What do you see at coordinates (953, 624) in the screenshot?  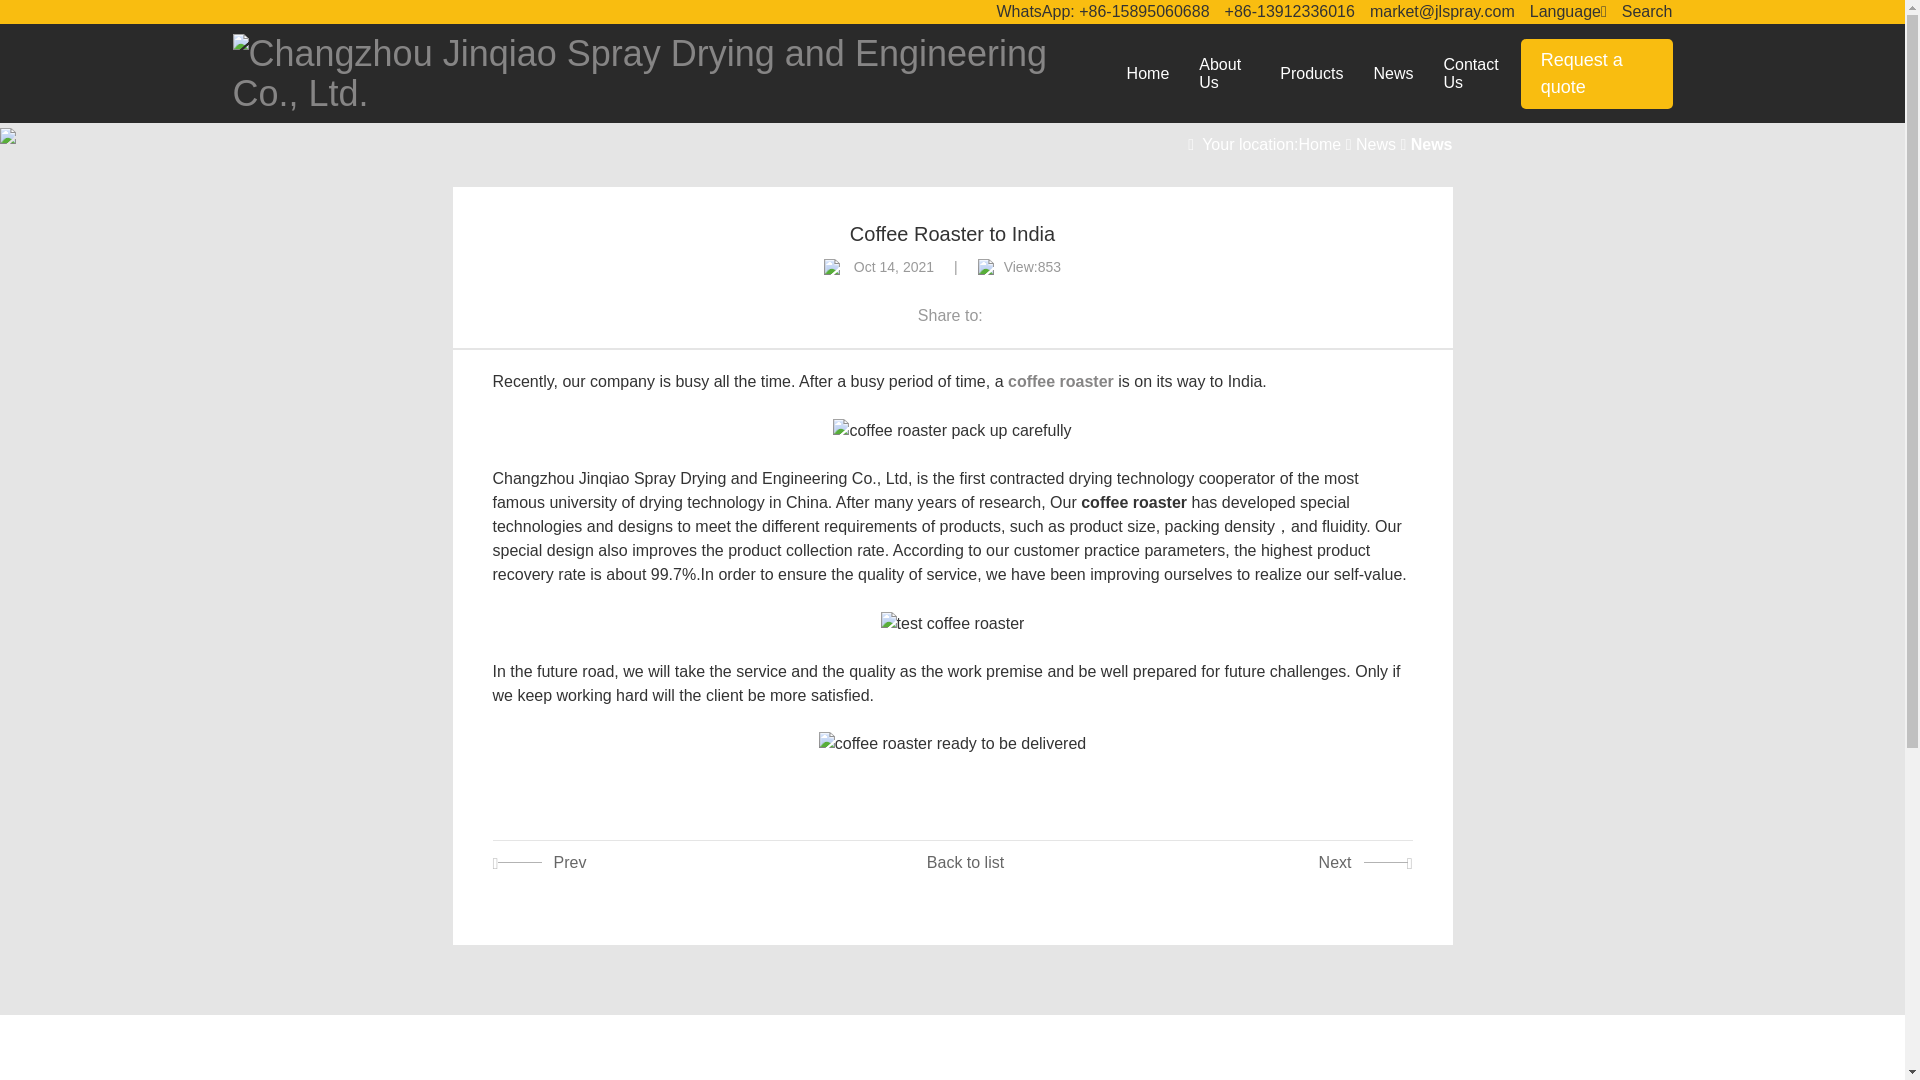 I see `test coffee roaster ` at bounding box center [953, 624].